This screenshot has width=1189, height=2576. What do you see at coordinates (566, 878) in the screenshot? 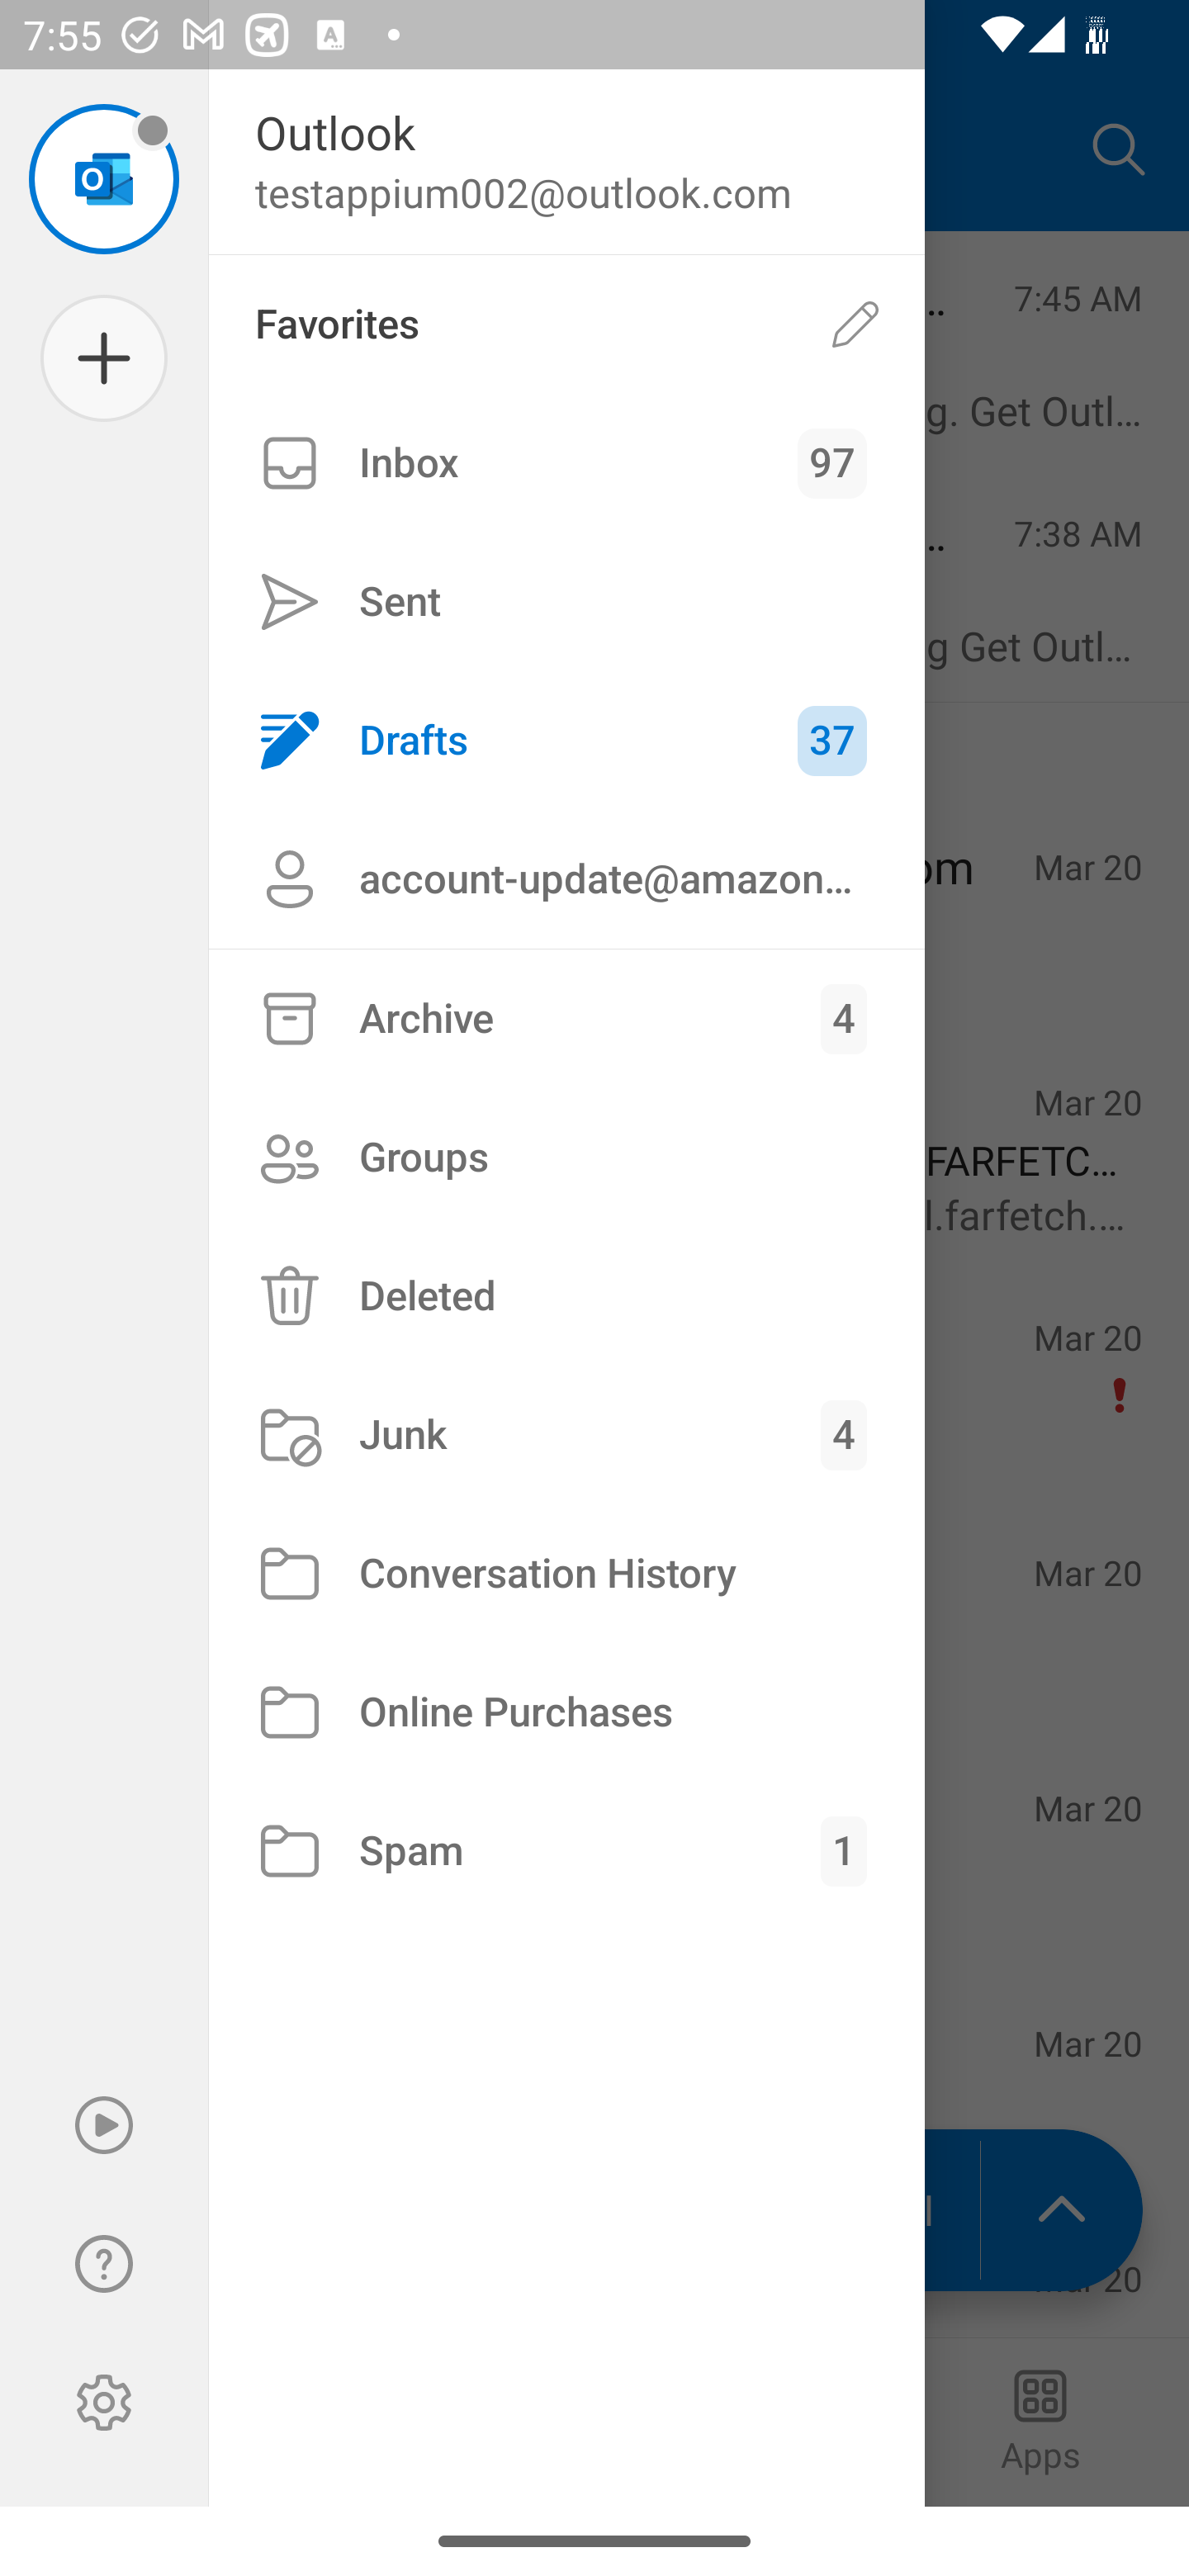
I see `account-update@amazon.com` at bounding box center [566, 878].